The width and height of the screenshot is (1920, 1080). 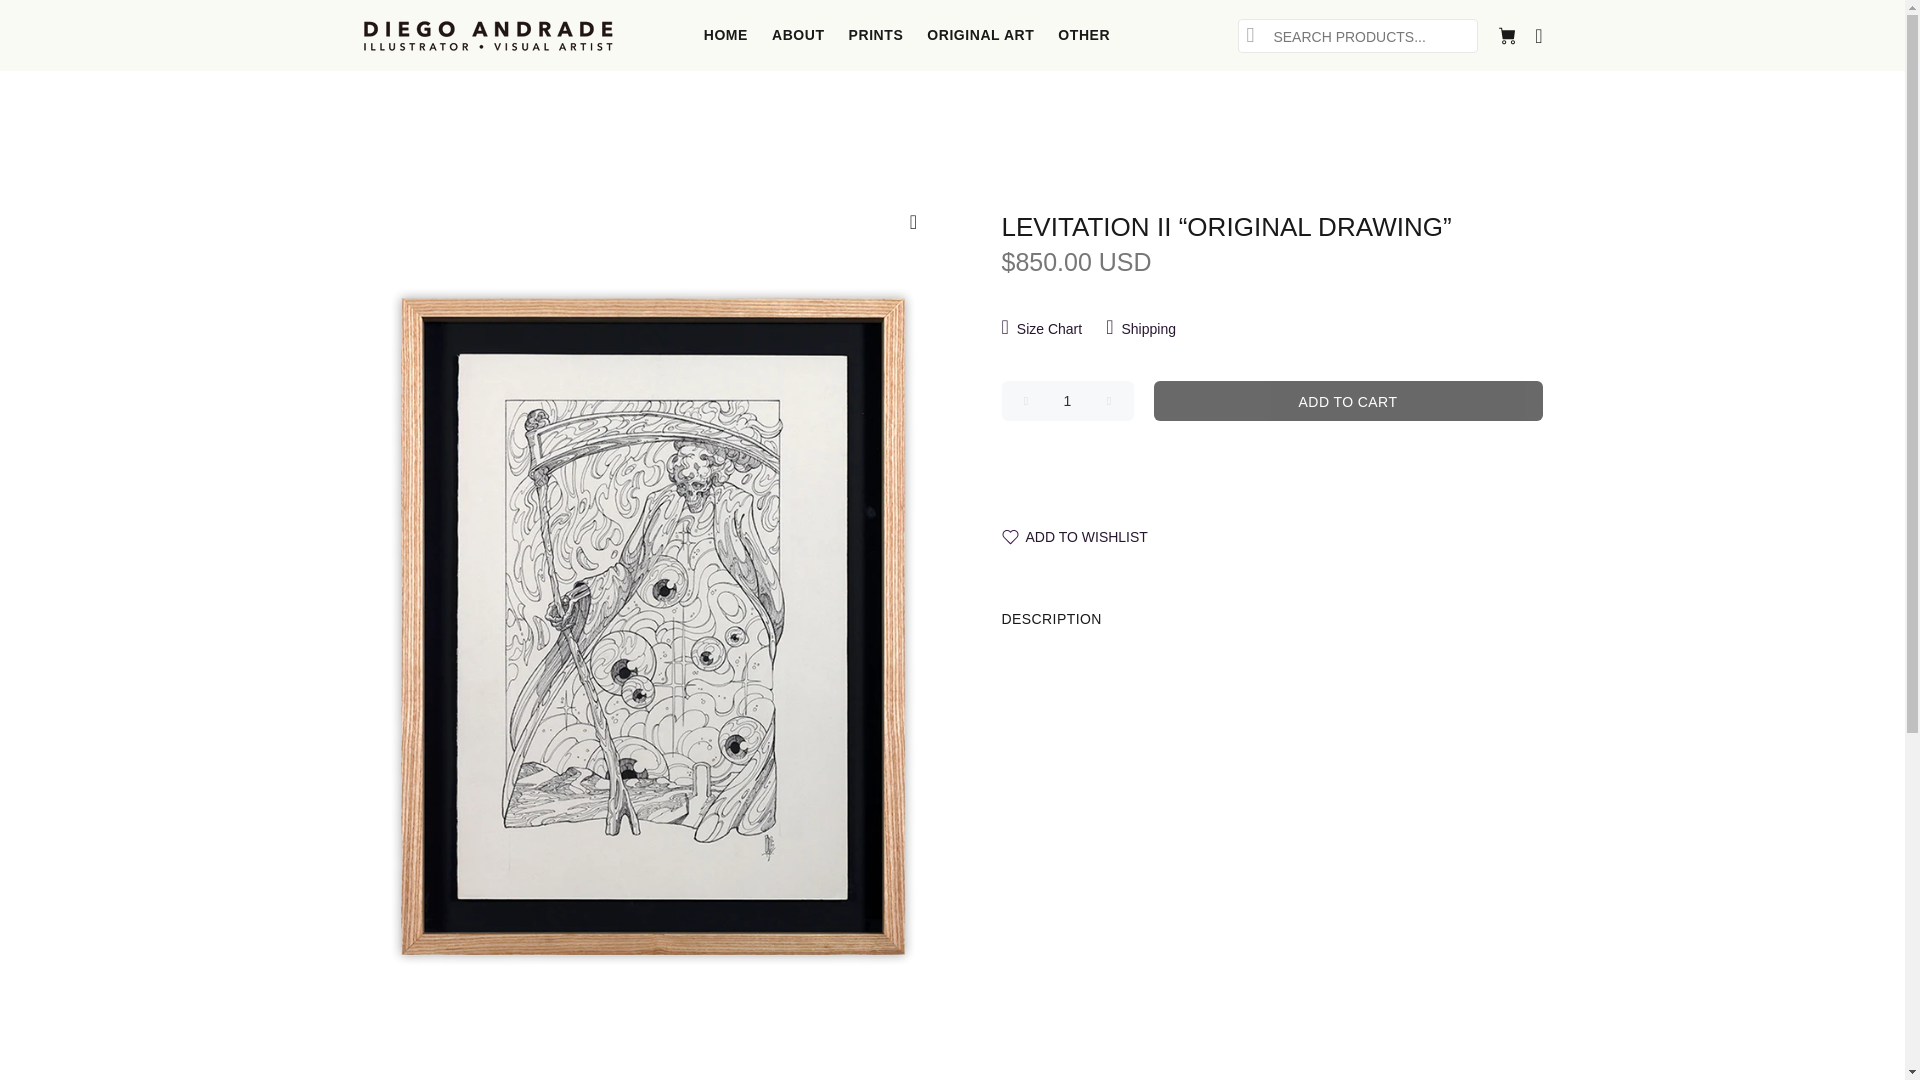 What do you see at coordinates (1141, 328) in the screenshot?
I see `Shipping` at bounding box center [1141, 328].